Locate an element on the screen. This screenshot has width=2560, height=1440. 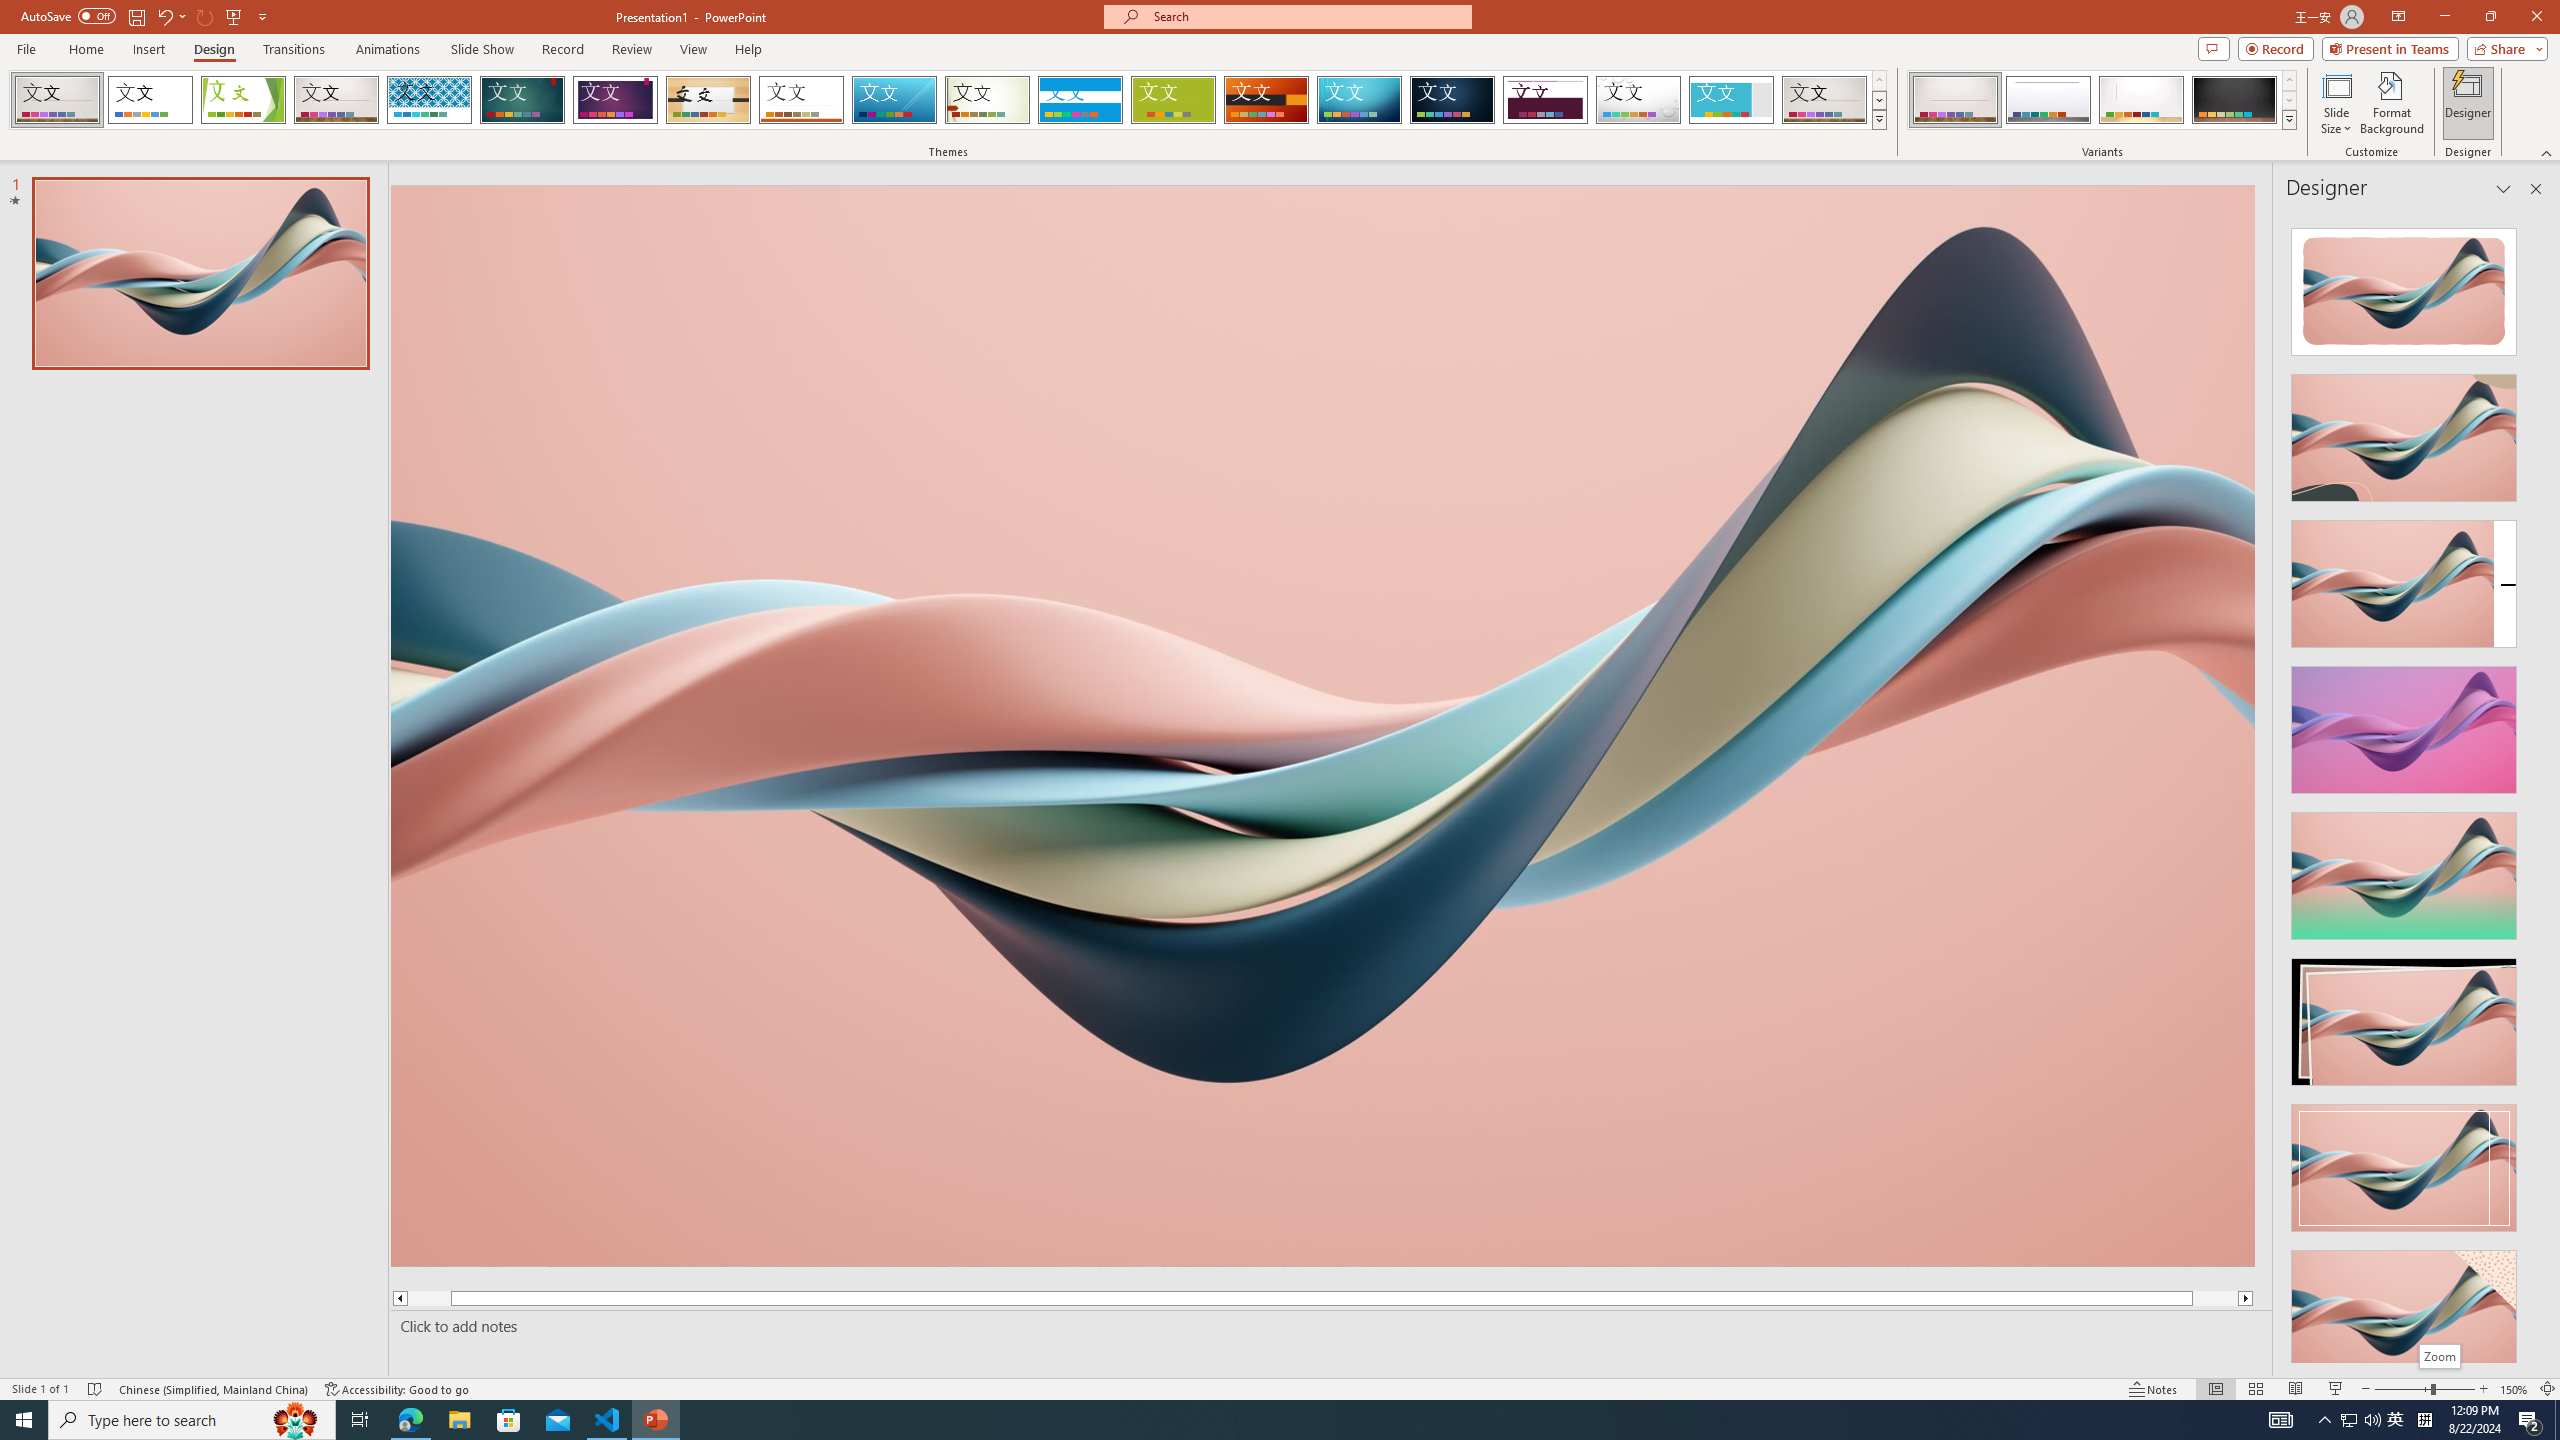
Wisp is located at coordinates (988, 100).